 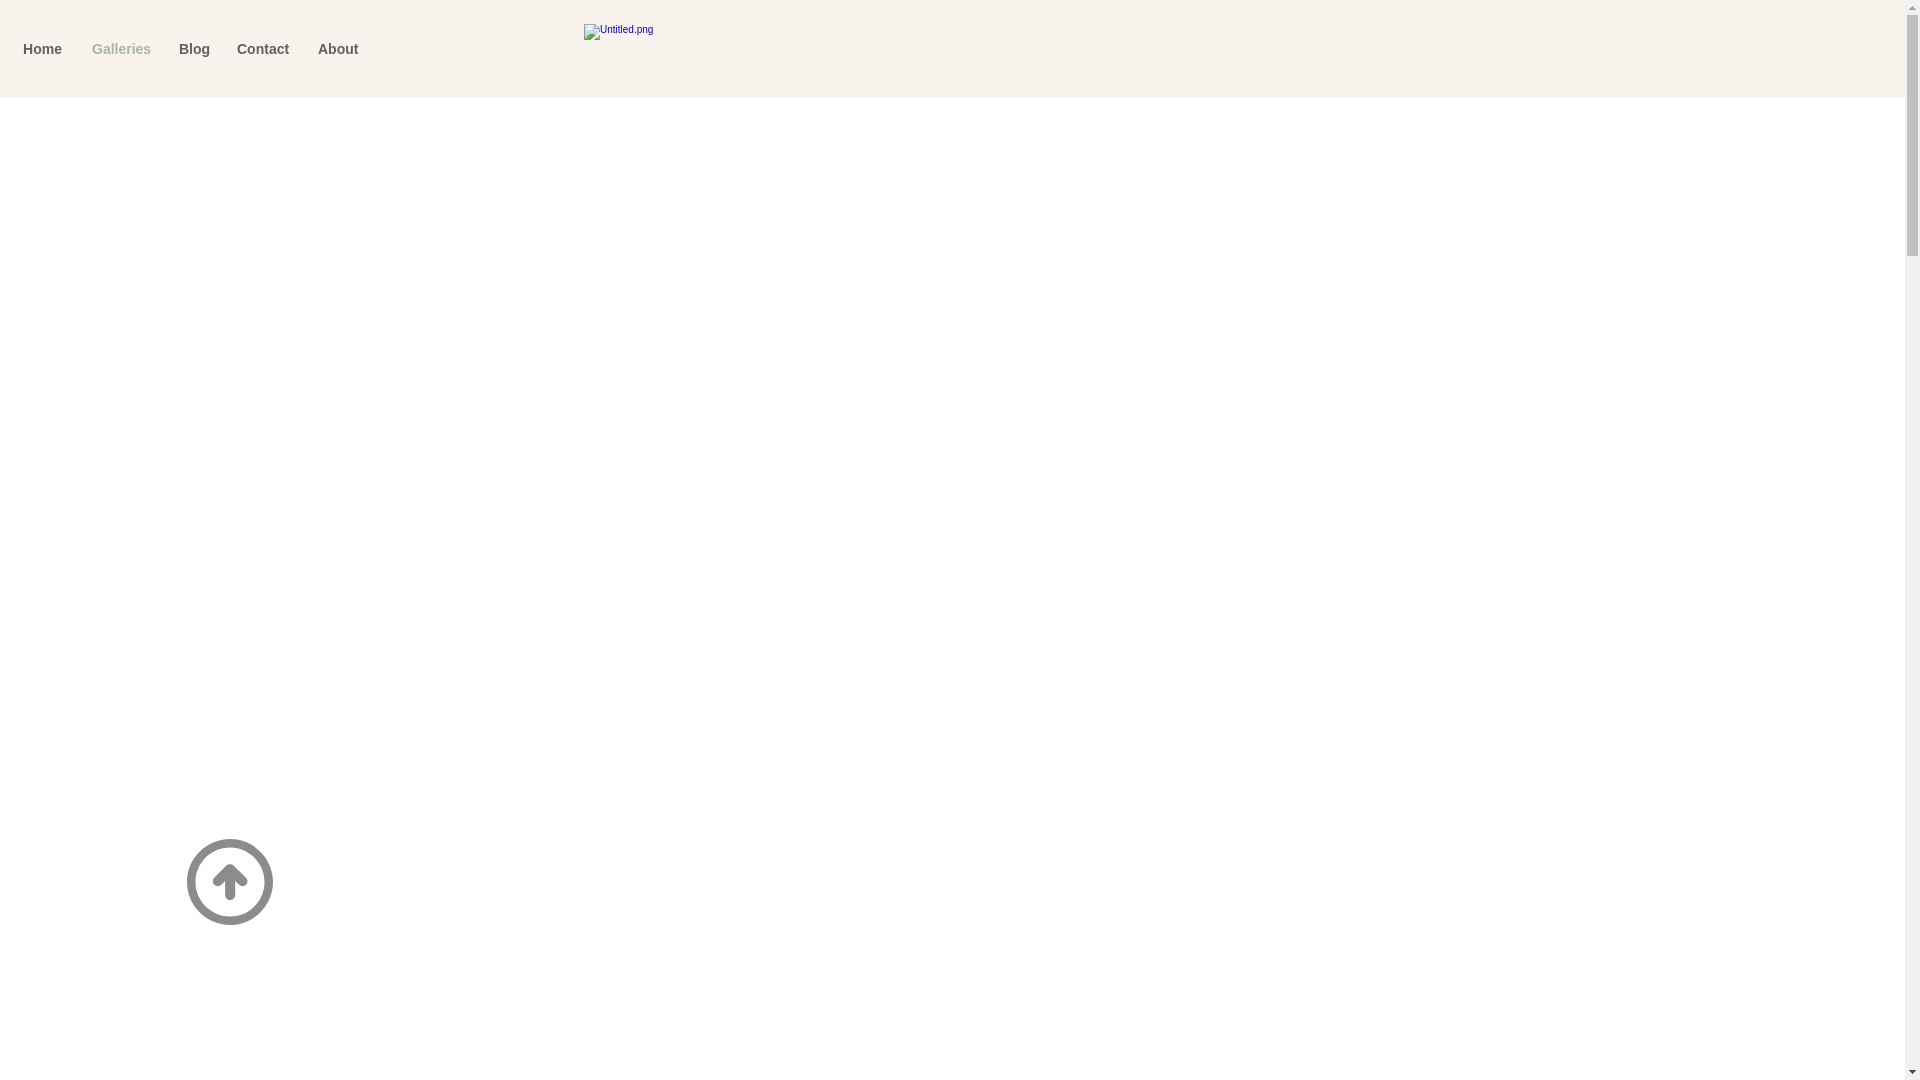 What do you see at coordinates (42, 48) in the screenshot?
I see `Home` at bounding box center [42, 48].